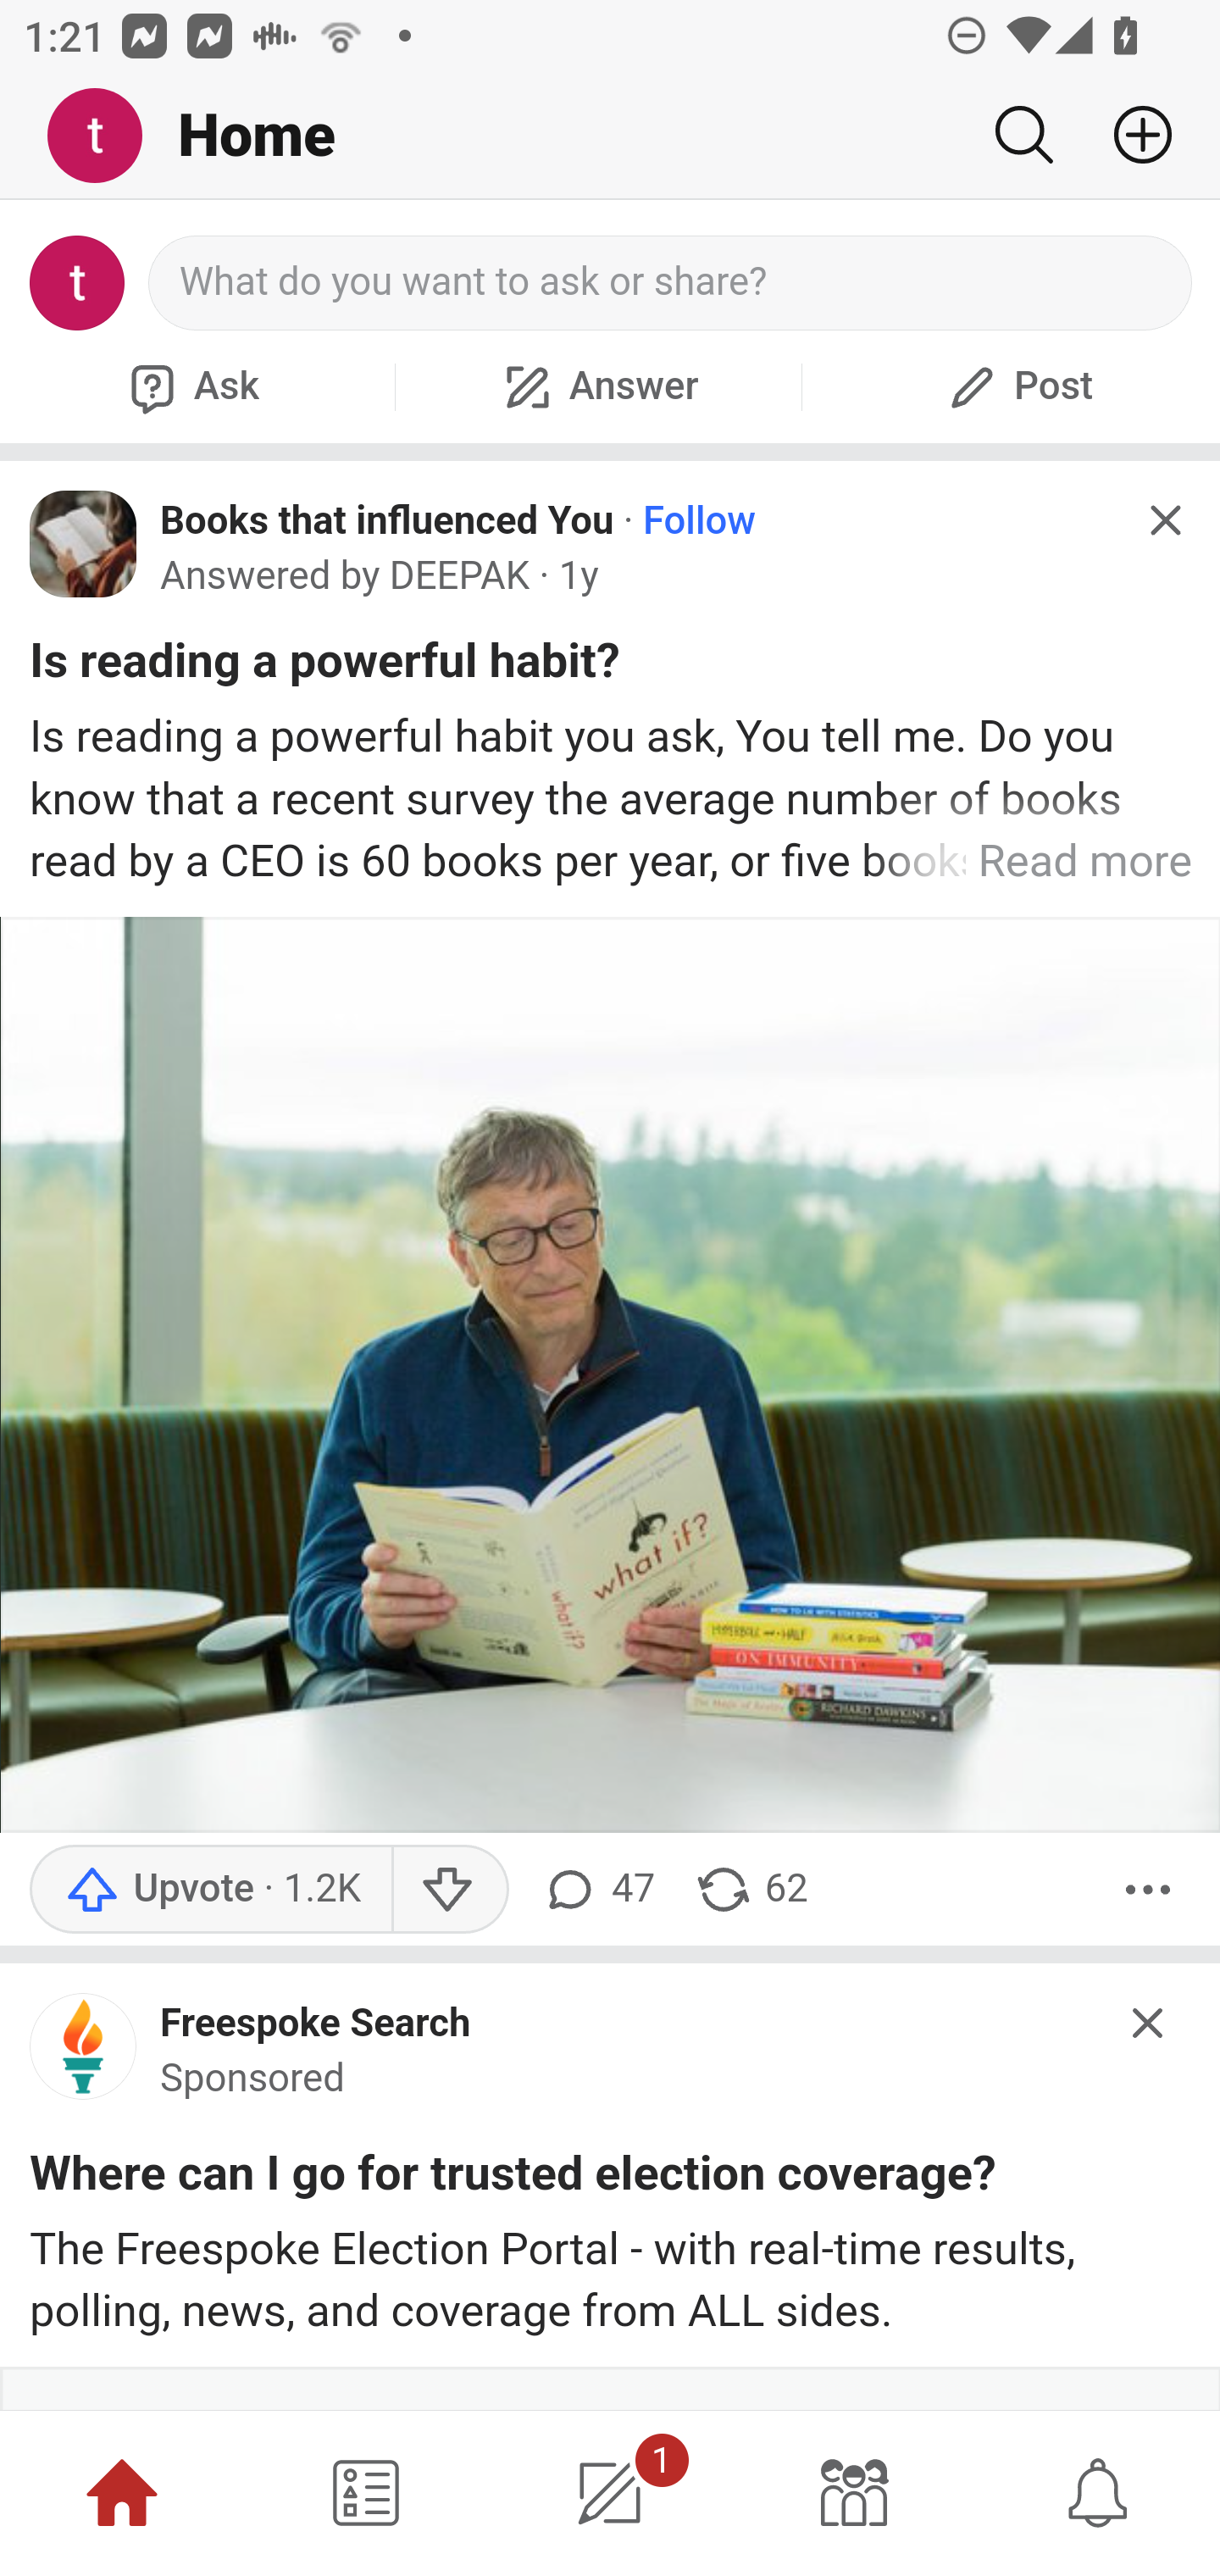  What do you see at coordinates (1130, 135) in the screenshot?
I see `Add` at bounding box center [1130, 135].